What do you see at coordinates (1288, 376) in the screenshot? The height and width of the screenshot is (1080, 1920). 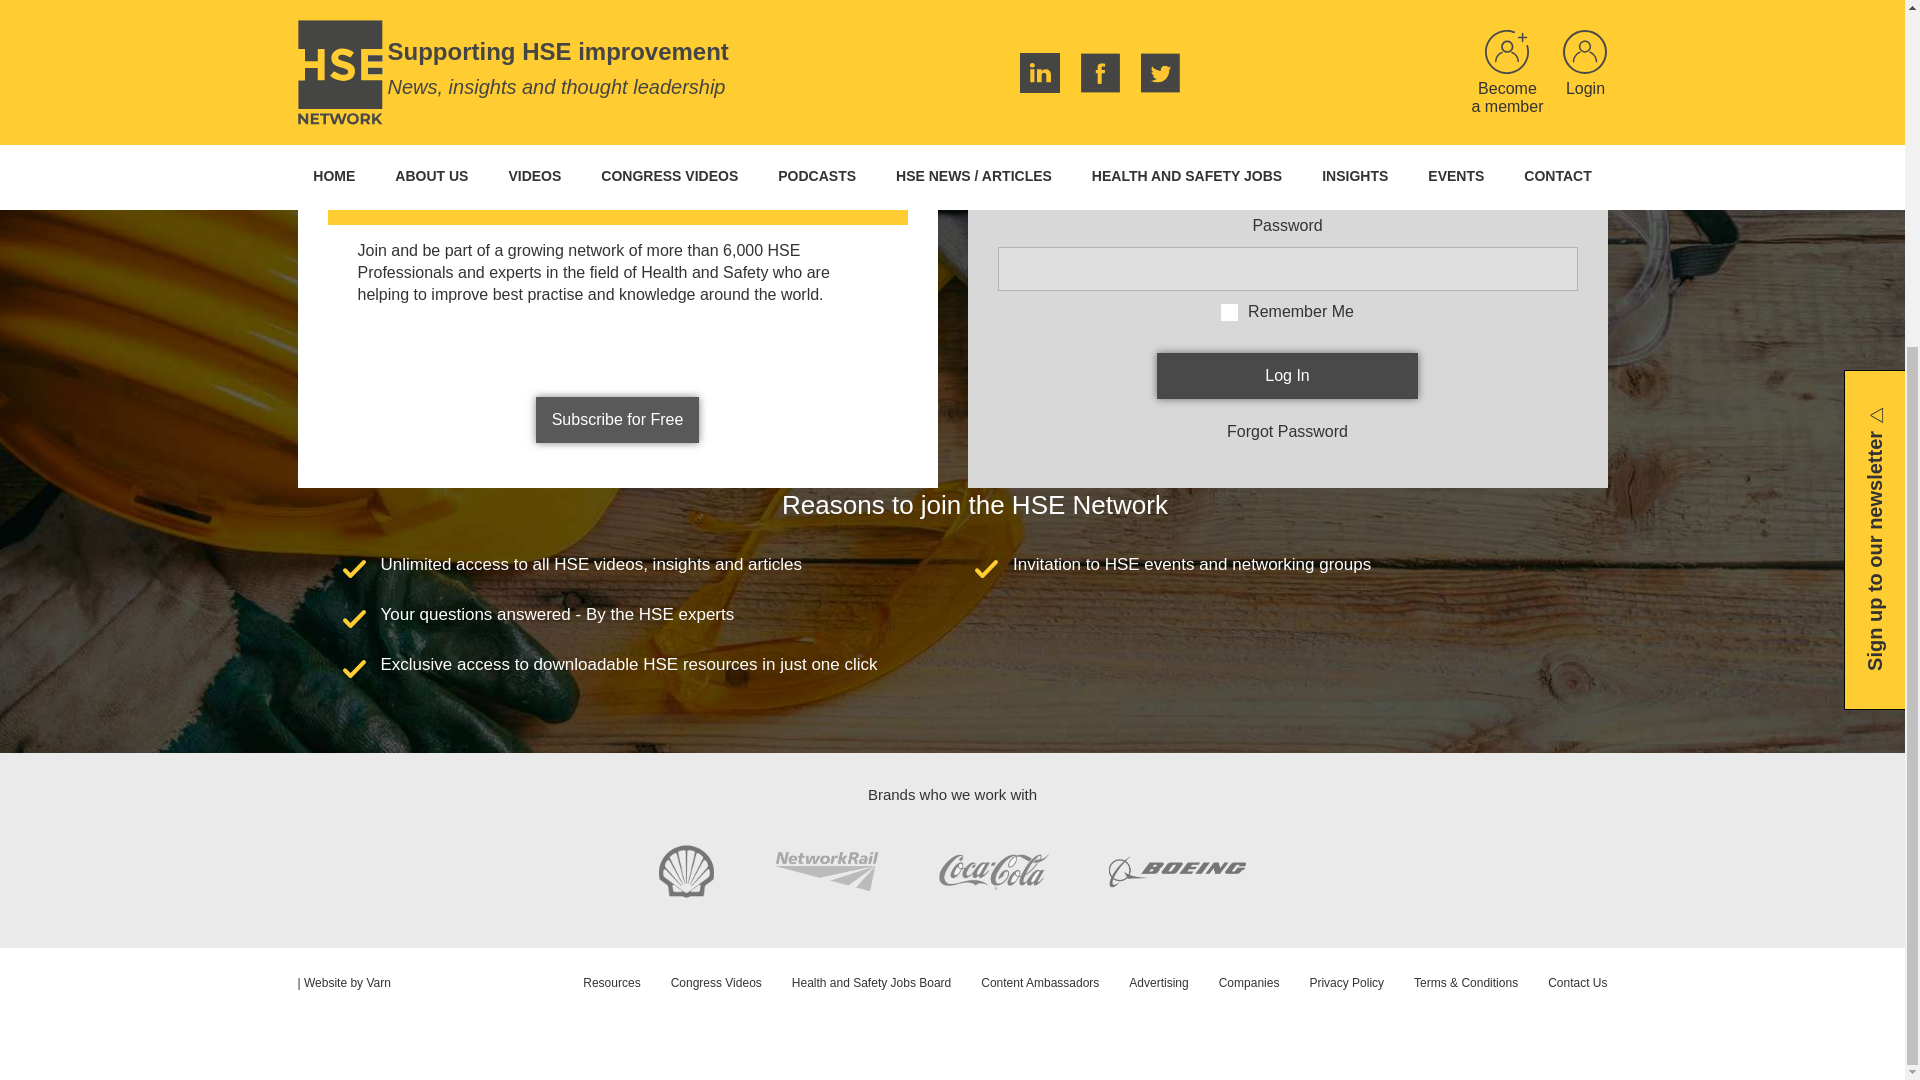 I see `Log In` at bounding box center [1288, 376].